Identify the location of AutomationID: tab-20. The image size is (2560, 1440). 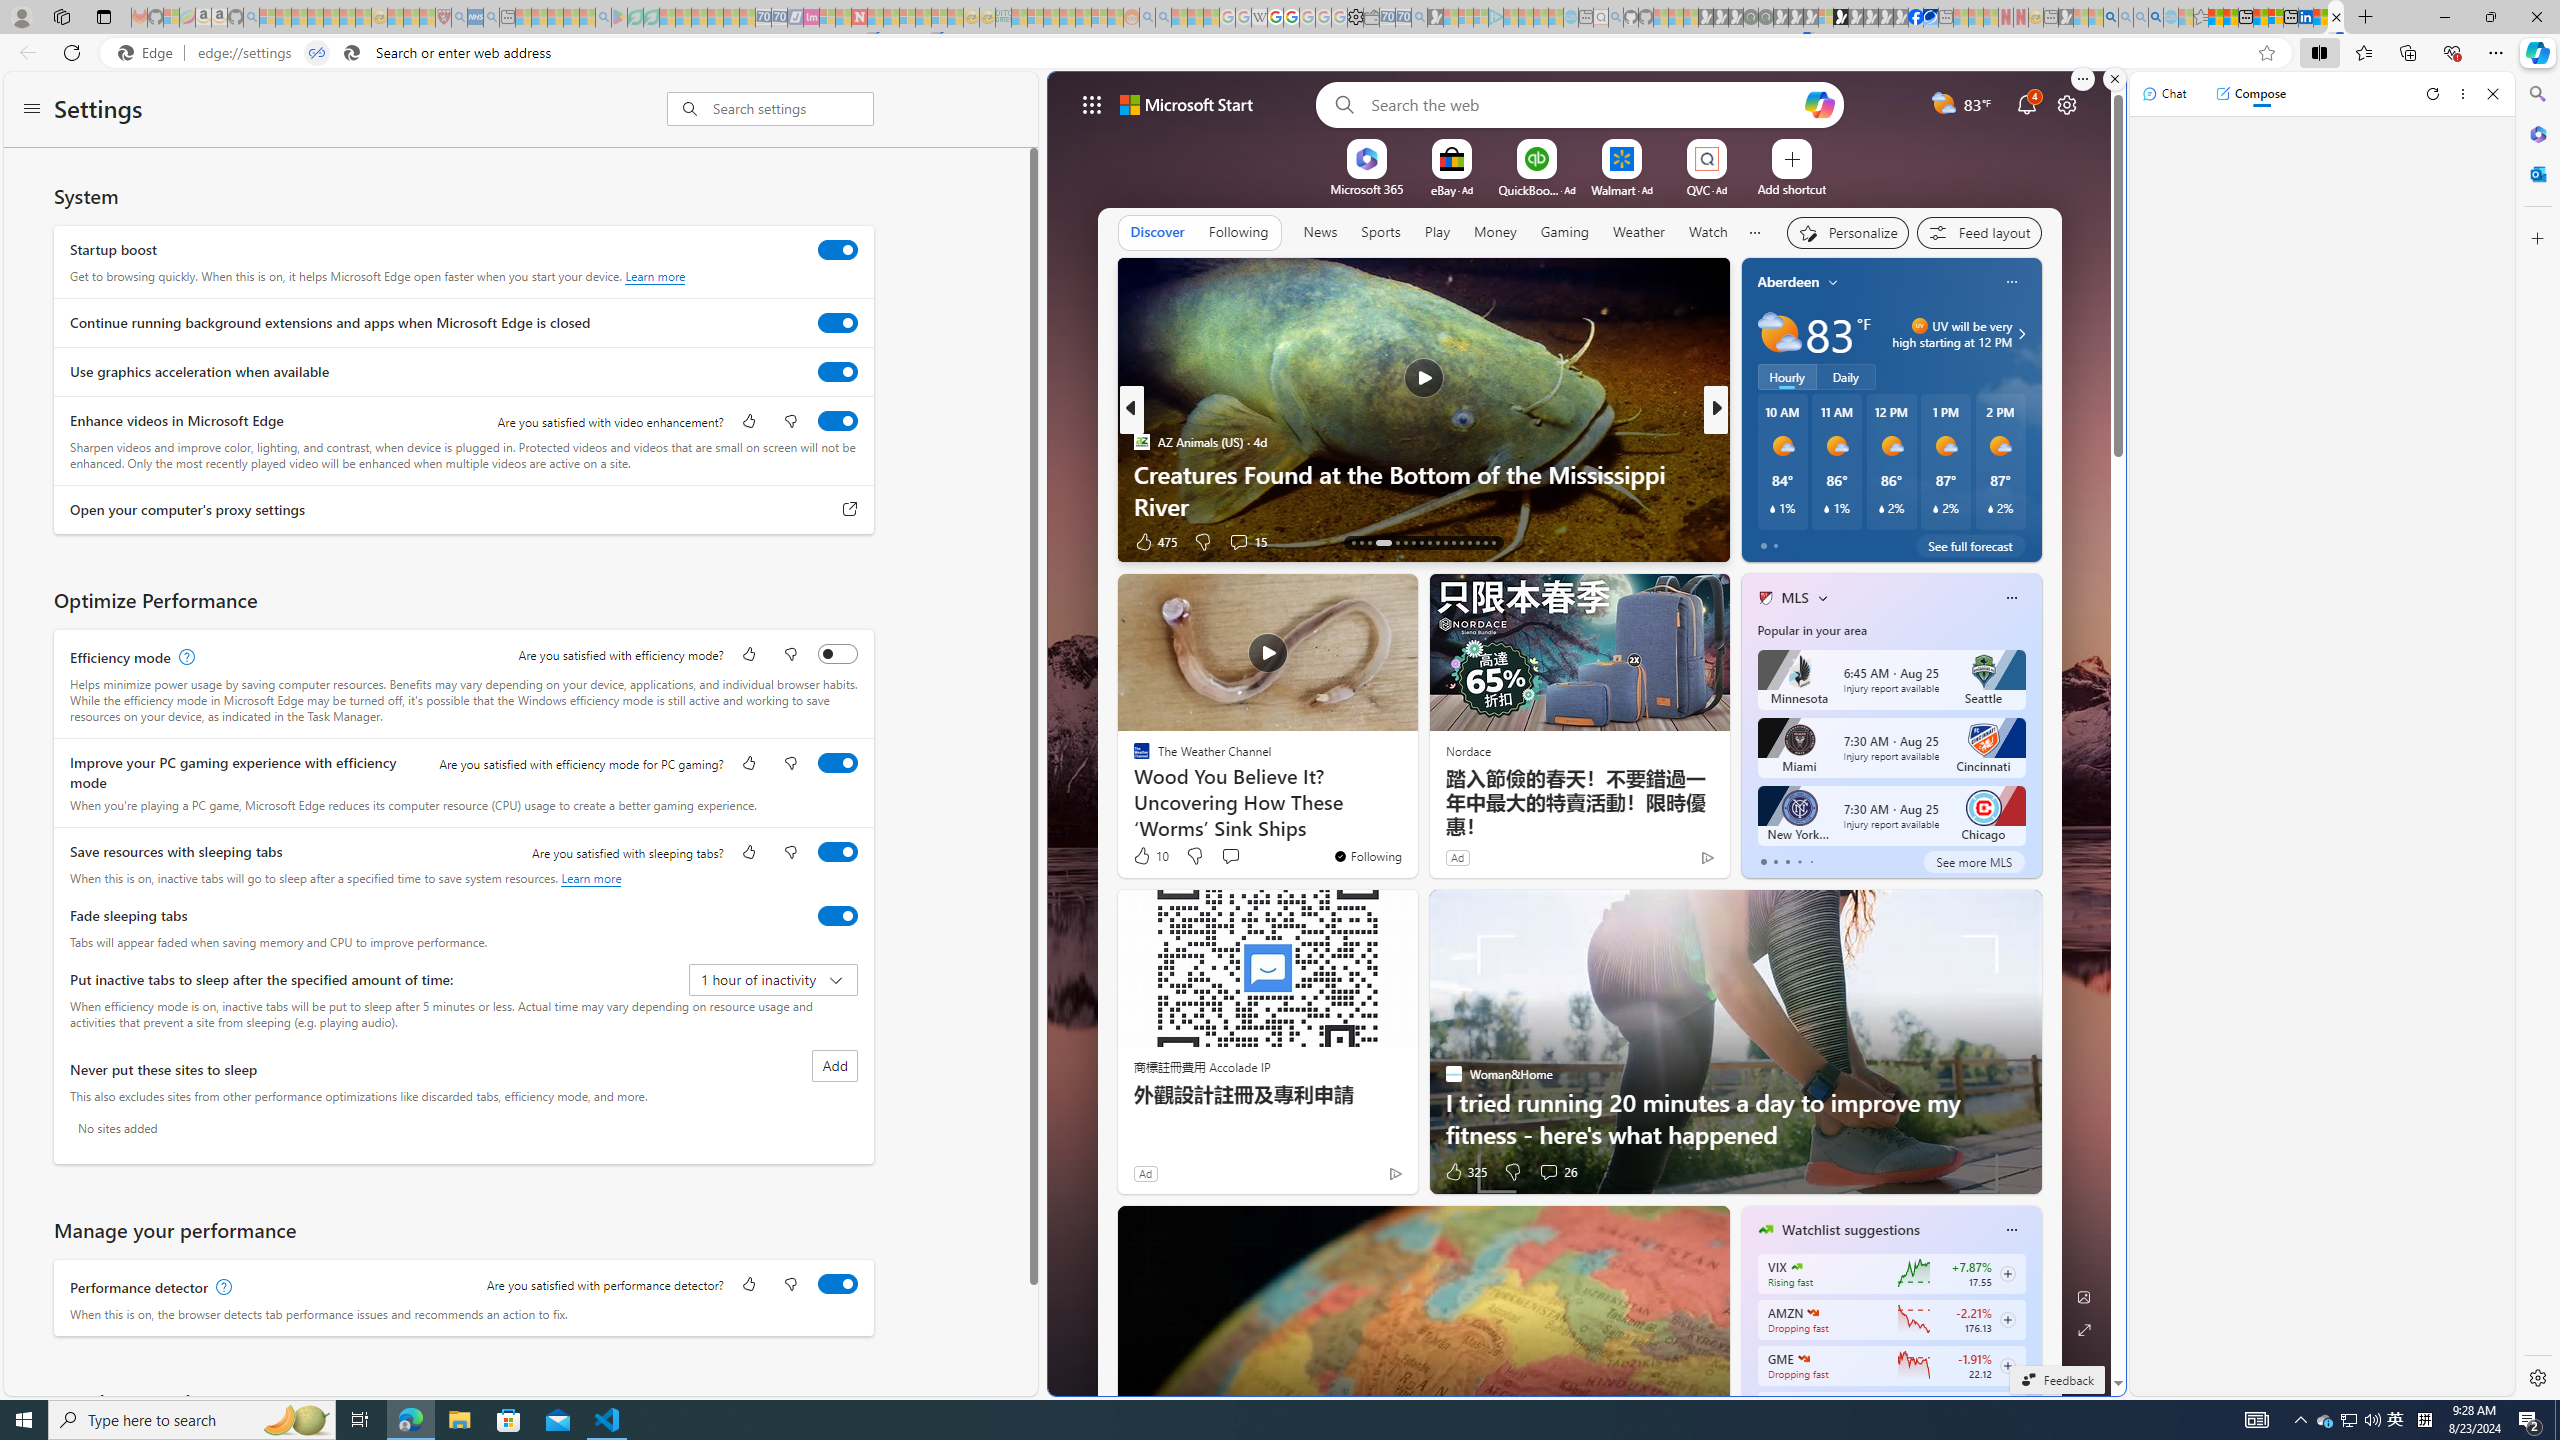
(1422, 542).